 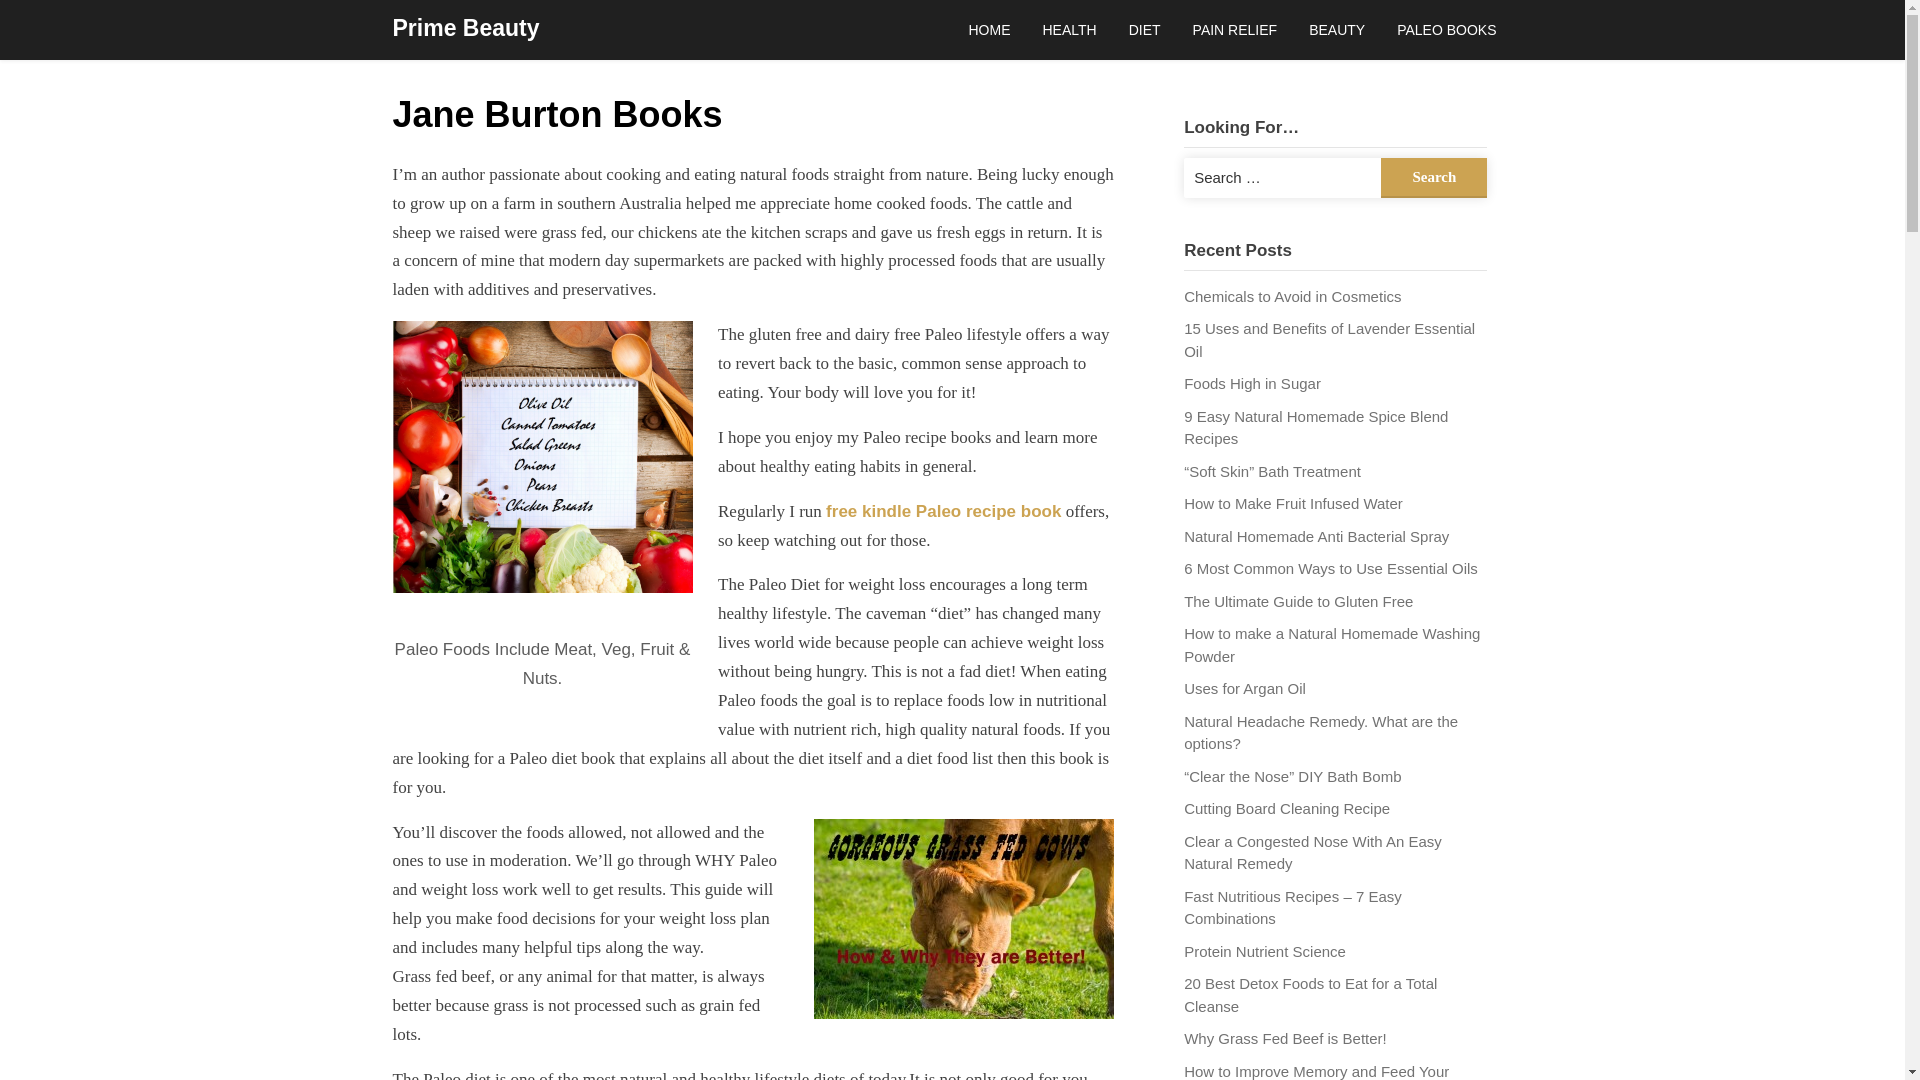 What do you see at coordinates (1235, 30) in the screenshot?
I see `PAIN RELIEF` at bounding box center [1235, 30].